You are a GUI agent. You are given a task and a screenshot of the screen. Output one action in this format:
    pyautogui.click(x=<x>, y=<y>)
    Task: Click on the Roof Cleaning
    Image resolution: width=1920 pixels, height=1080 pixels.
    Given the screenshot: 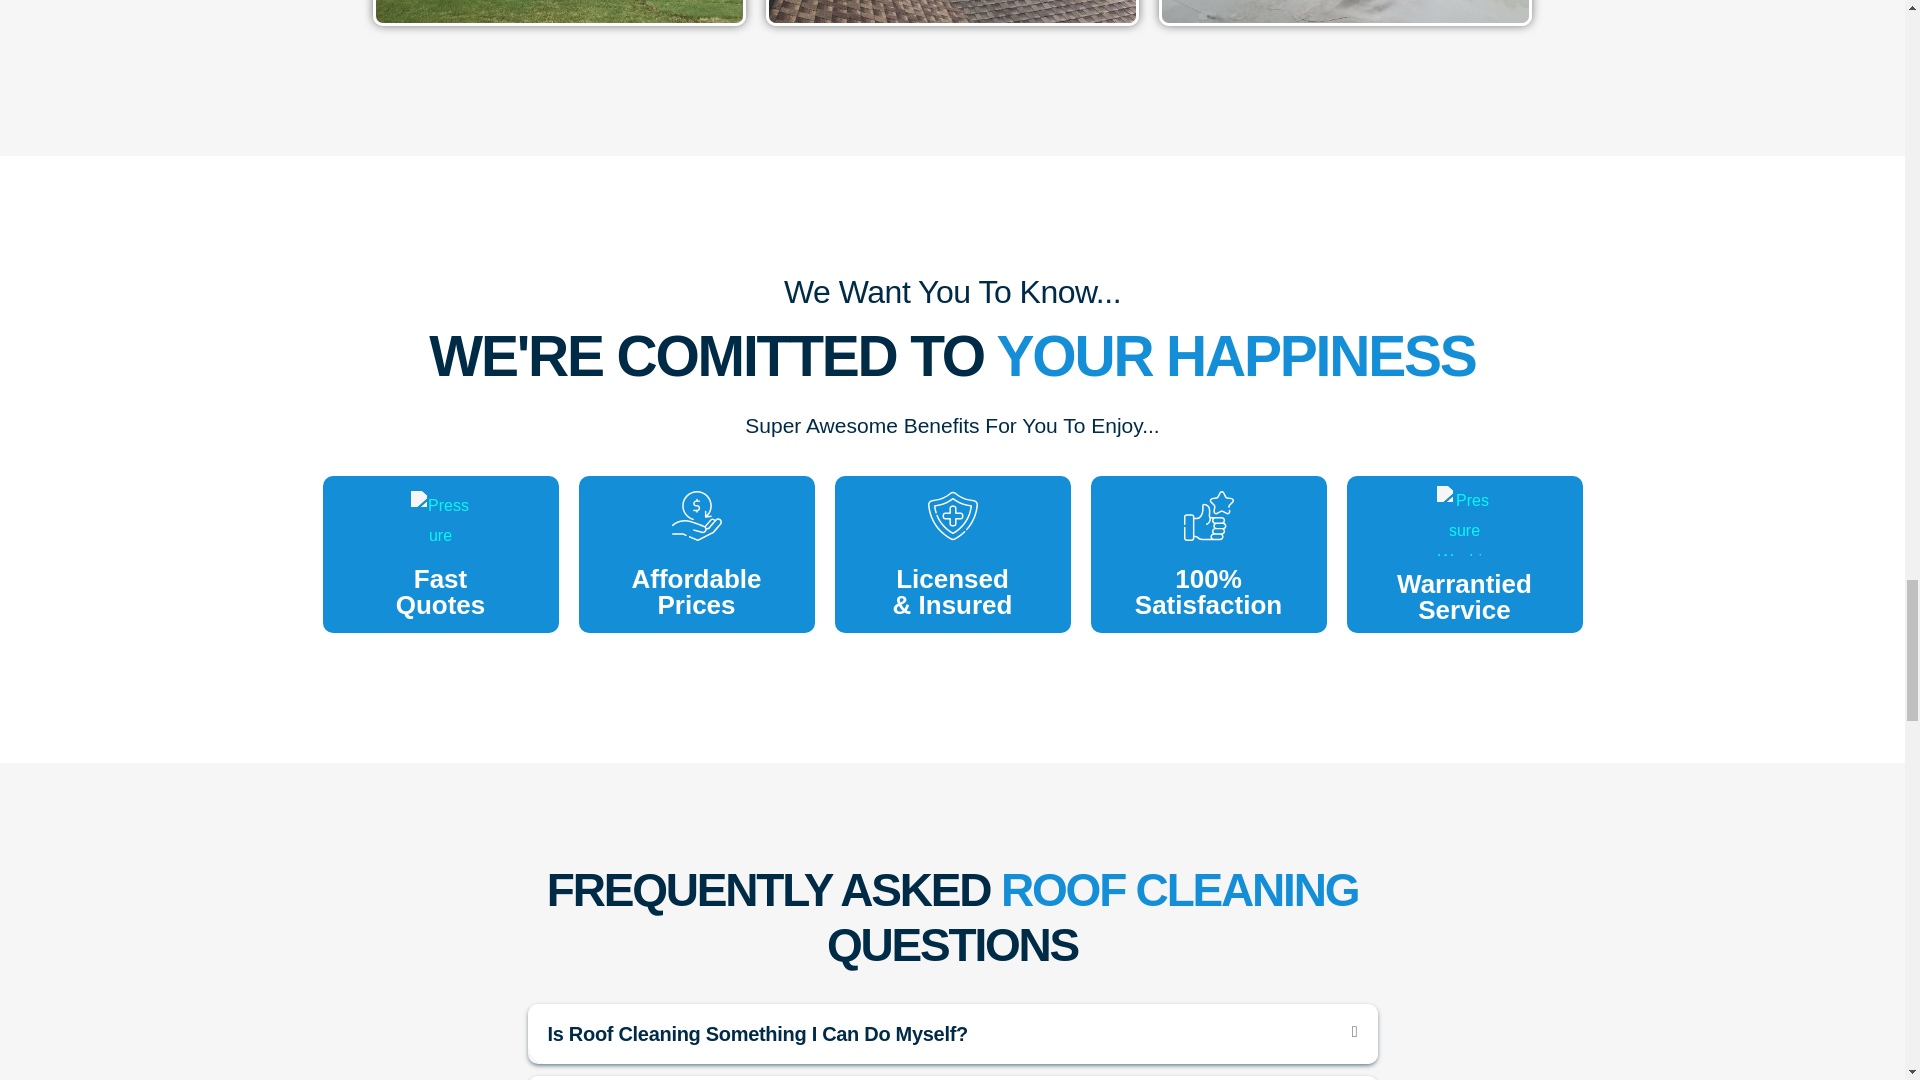 What is the action you would take?
    pyautogui.click(x=1344, y=11)
    